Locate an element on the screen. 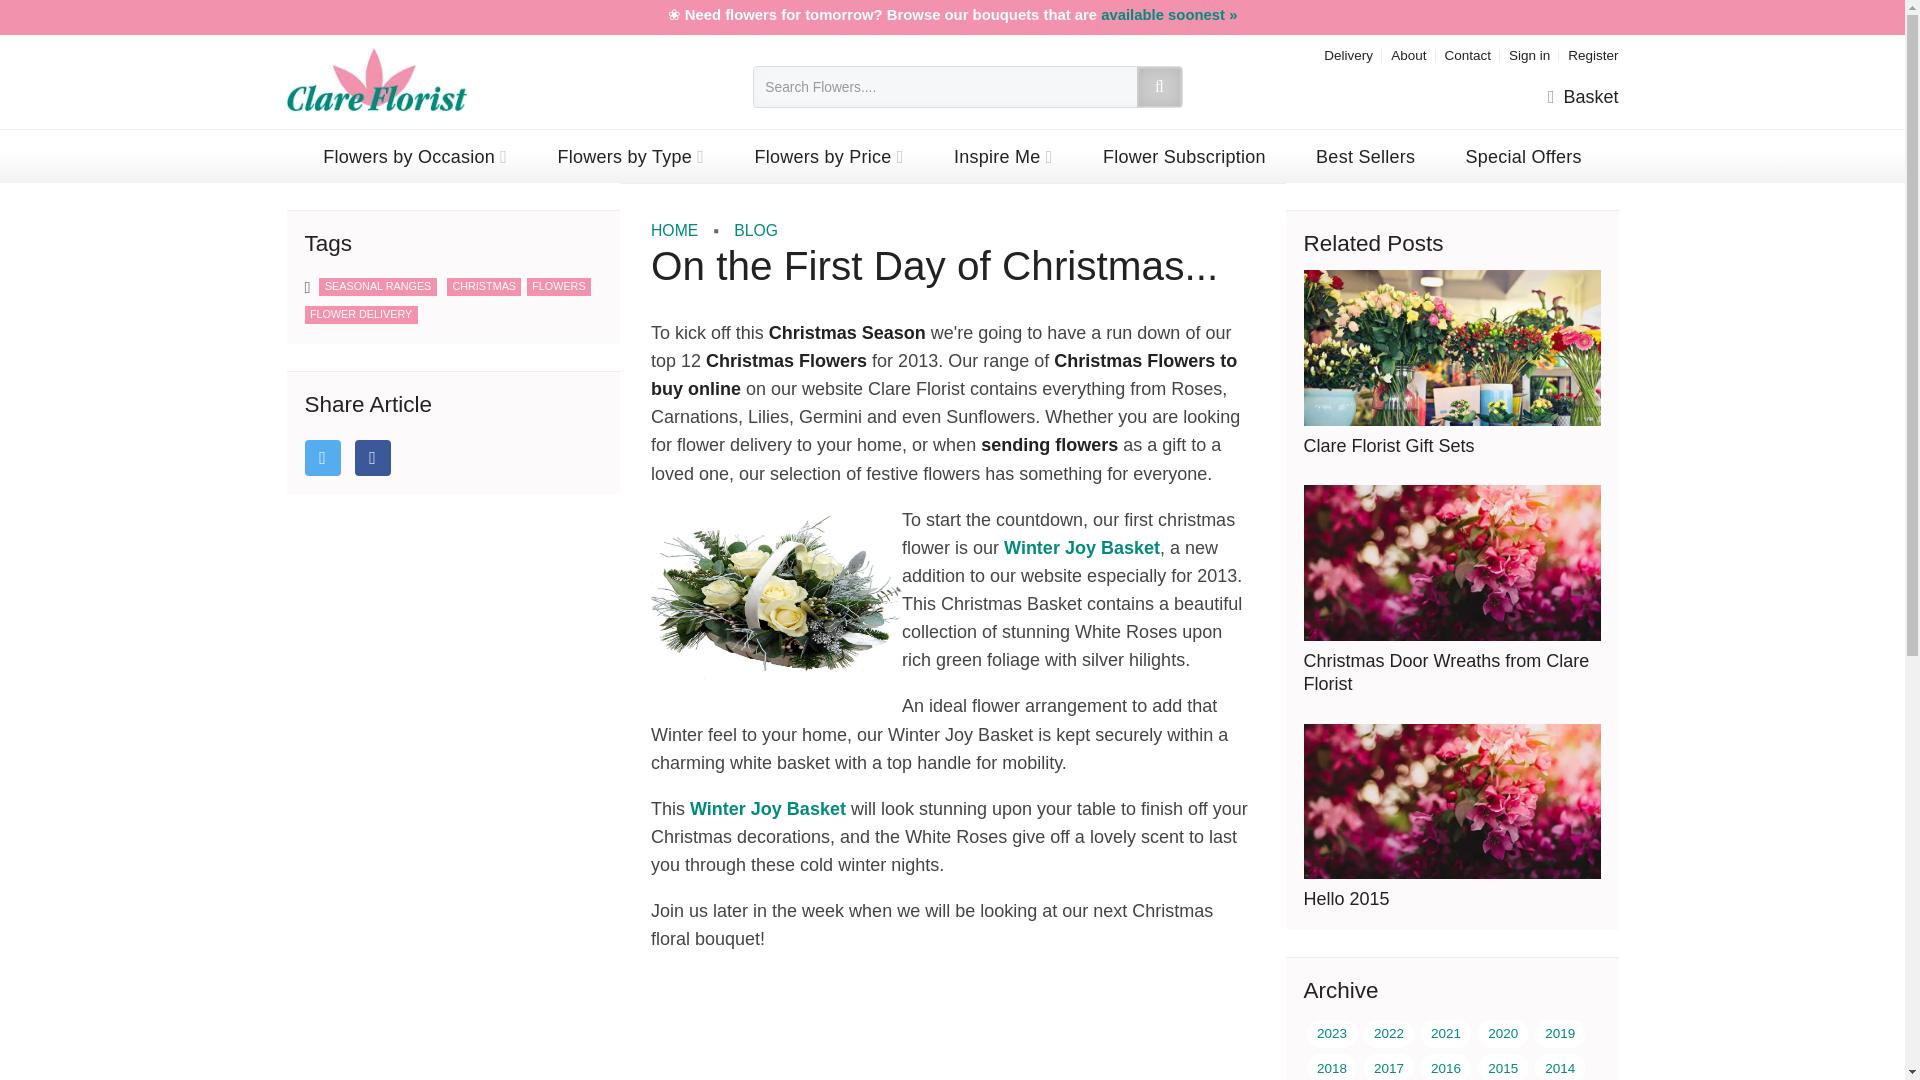 This screenshot has height=1080, width=1920. About is located at coordinates (1408, 54).